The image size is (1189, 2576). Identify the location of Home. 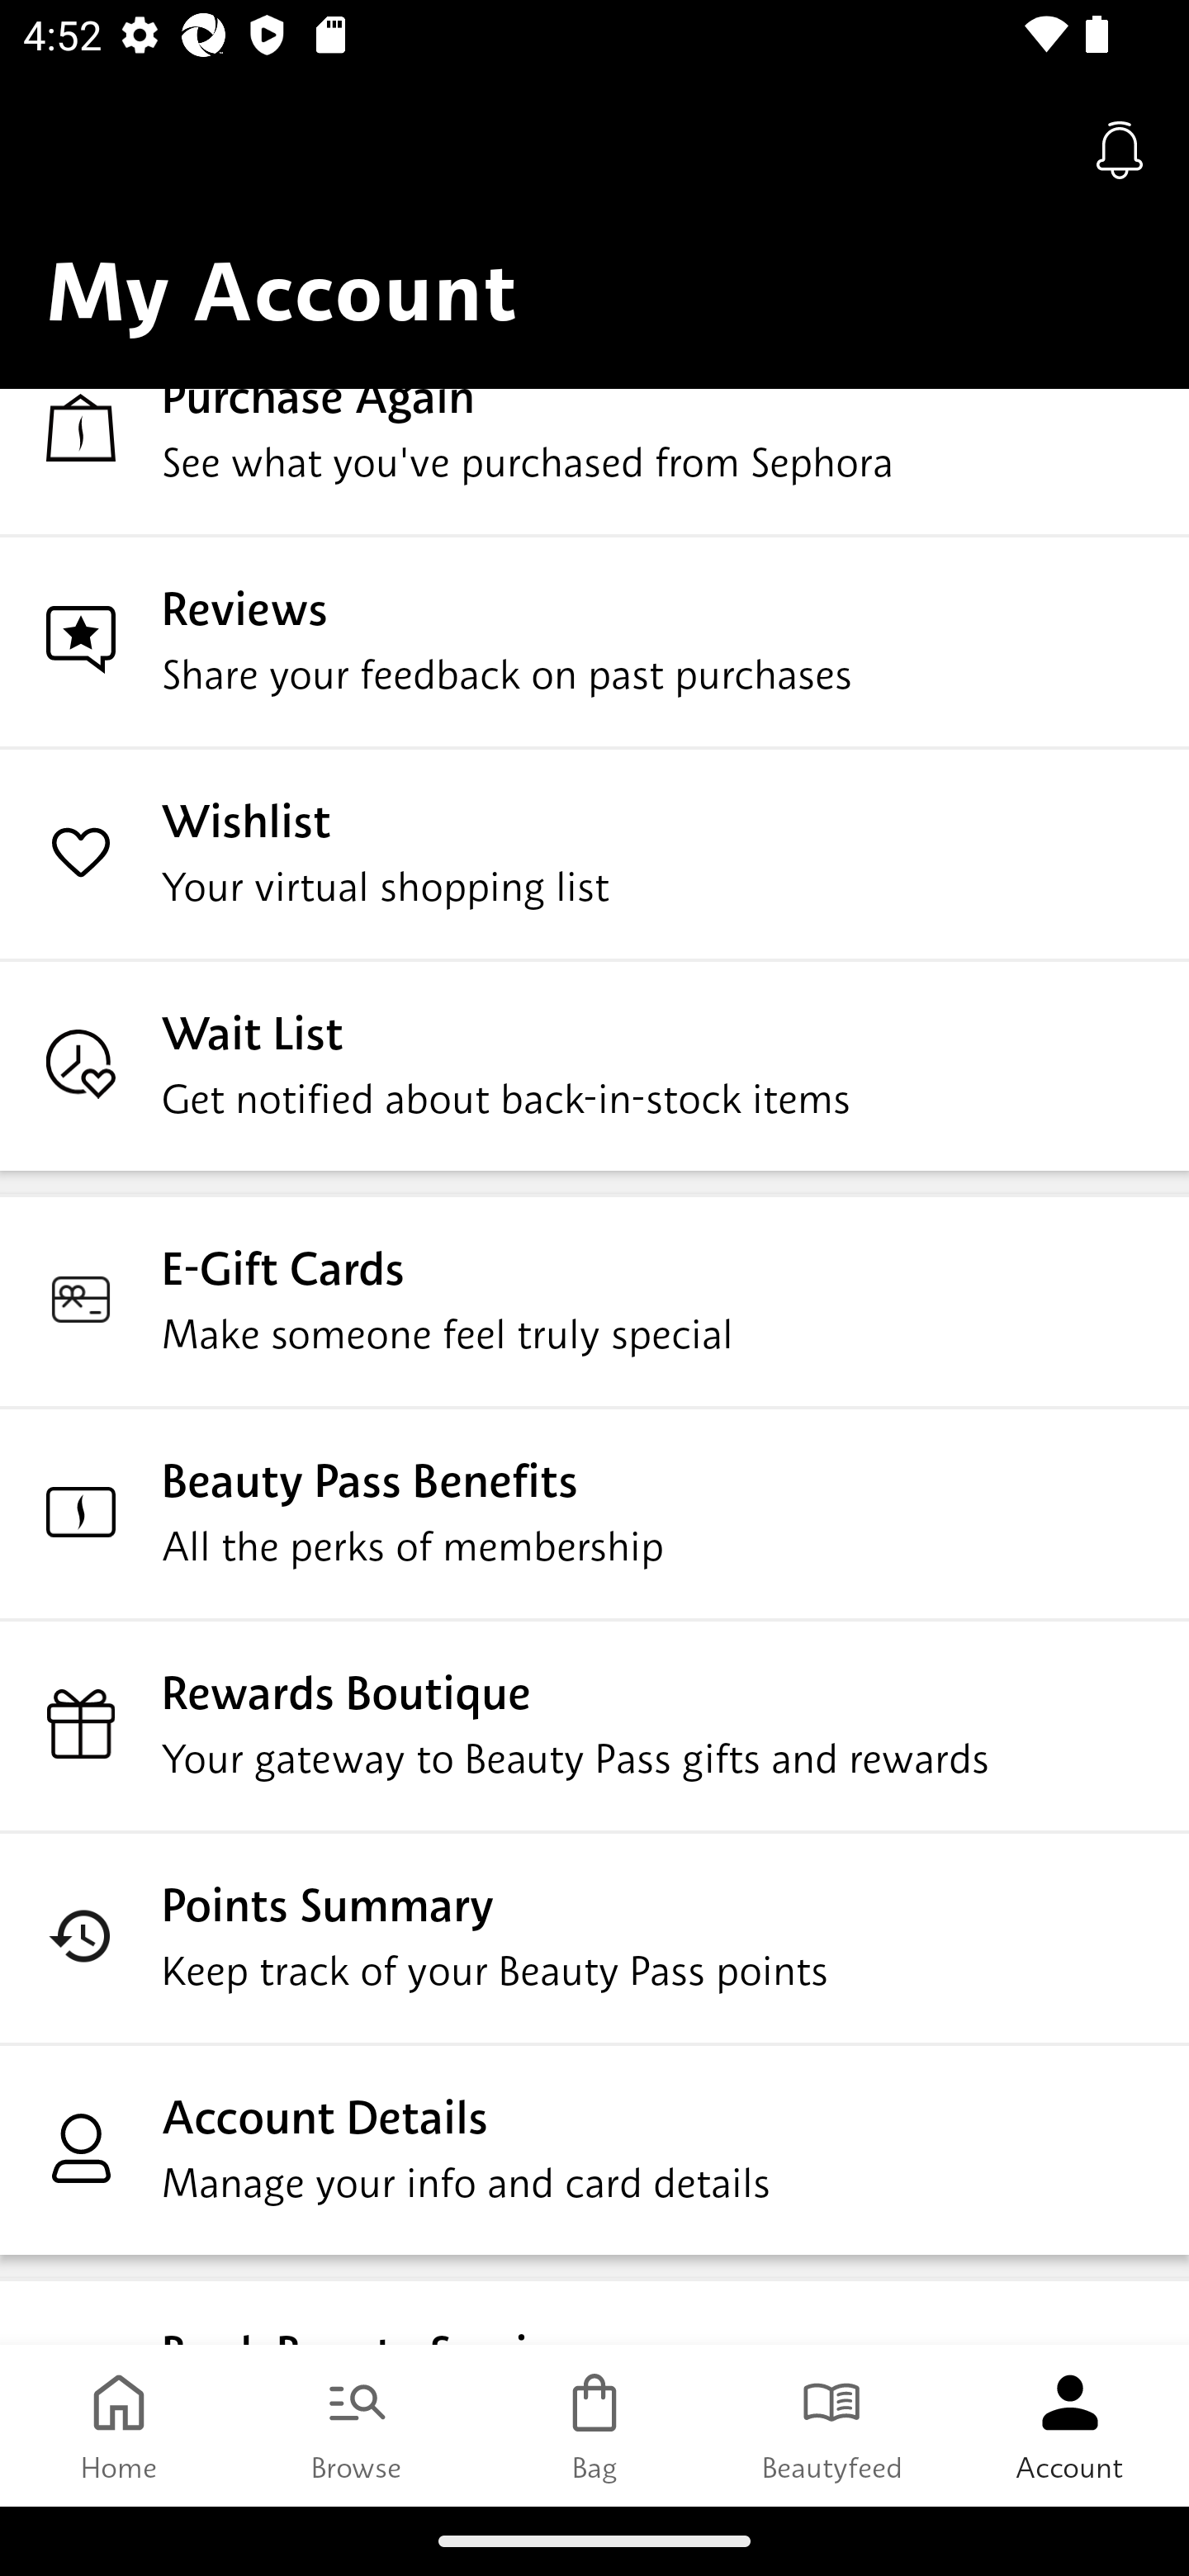
(119, 2425).